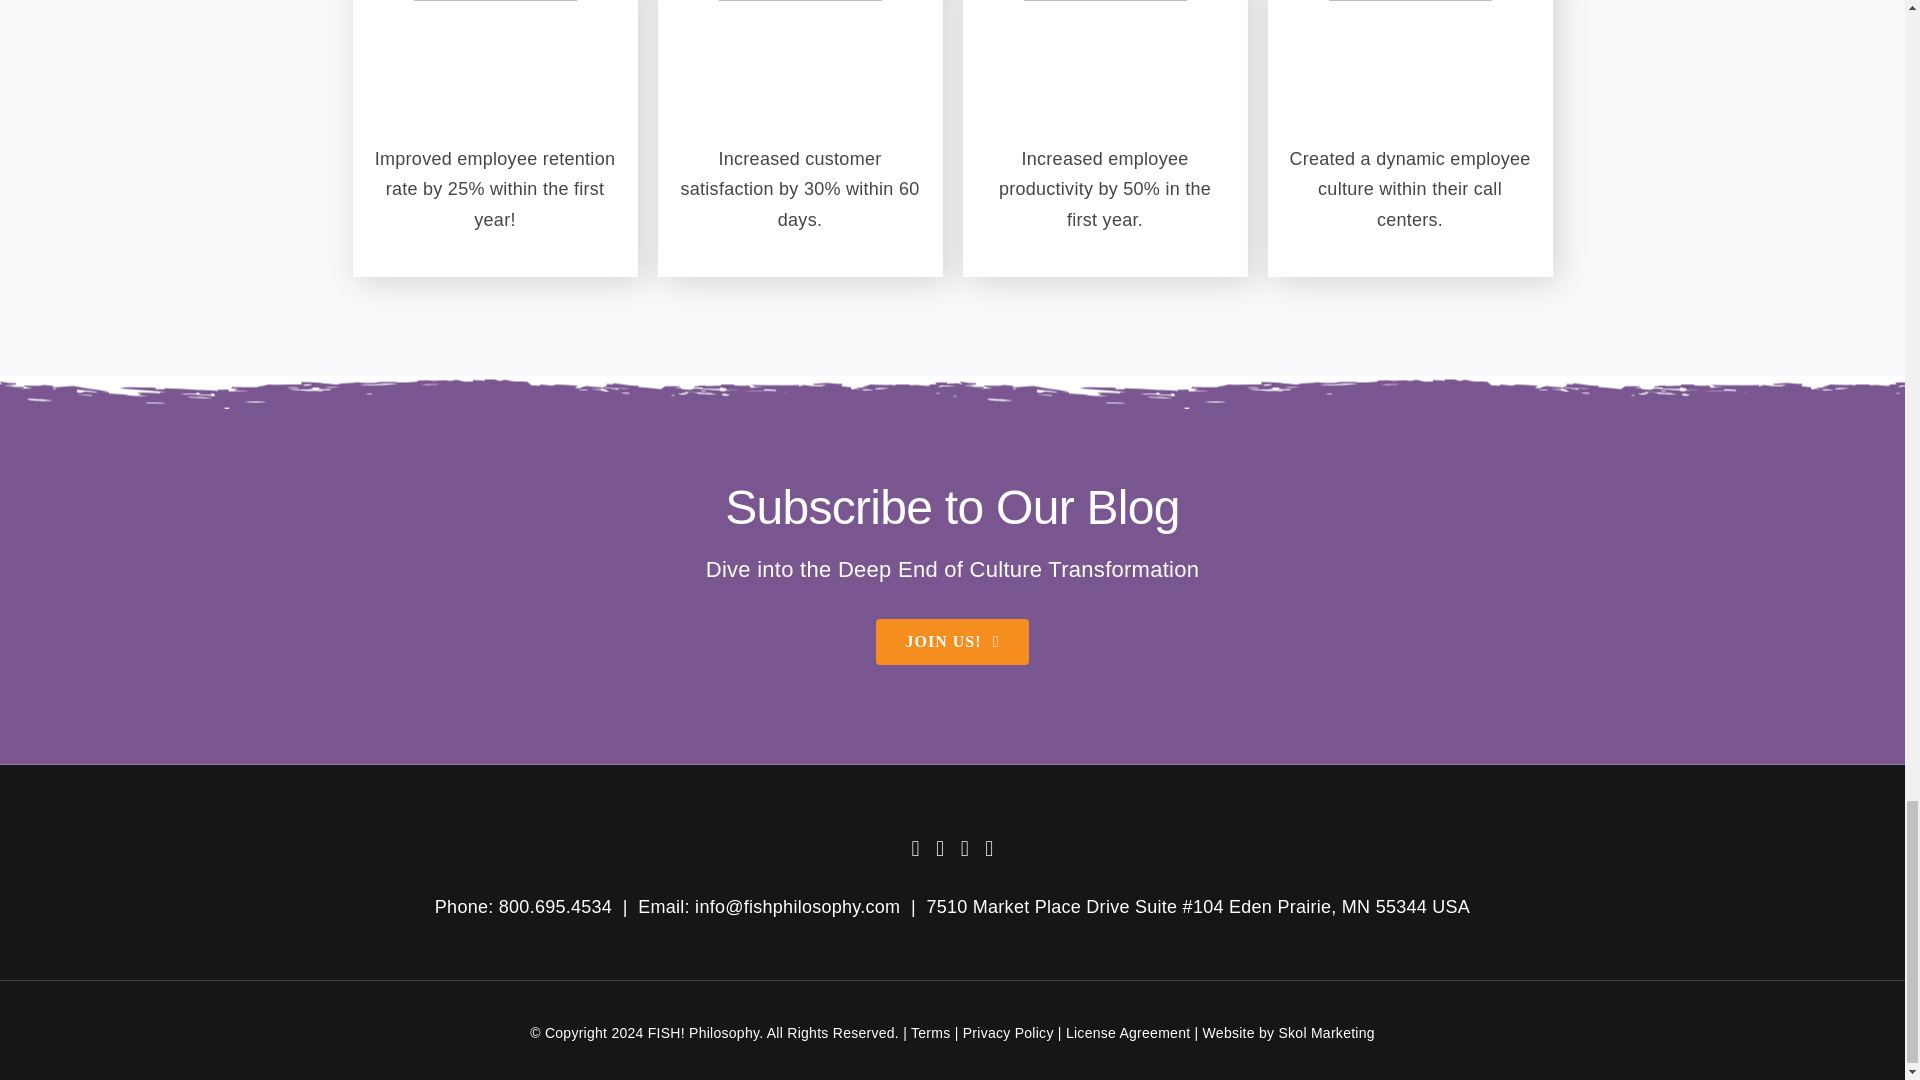 The width and height of the screenshot is (1920, 1080). Describe the element at coordinates (1410, 72) in the screenshot. I see `fishatwork4` at that location.